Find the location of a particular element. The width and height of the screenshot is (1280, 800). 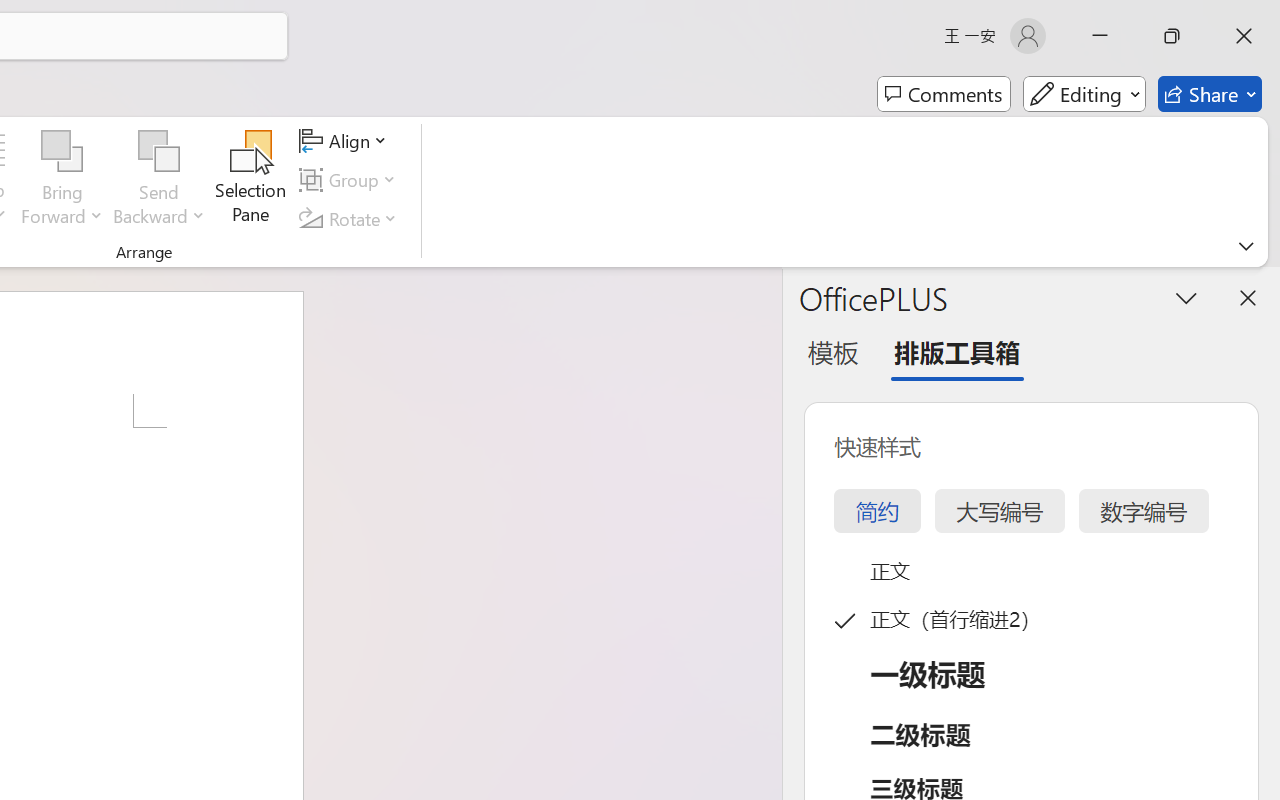

Align is located at coordinates (346, 141).